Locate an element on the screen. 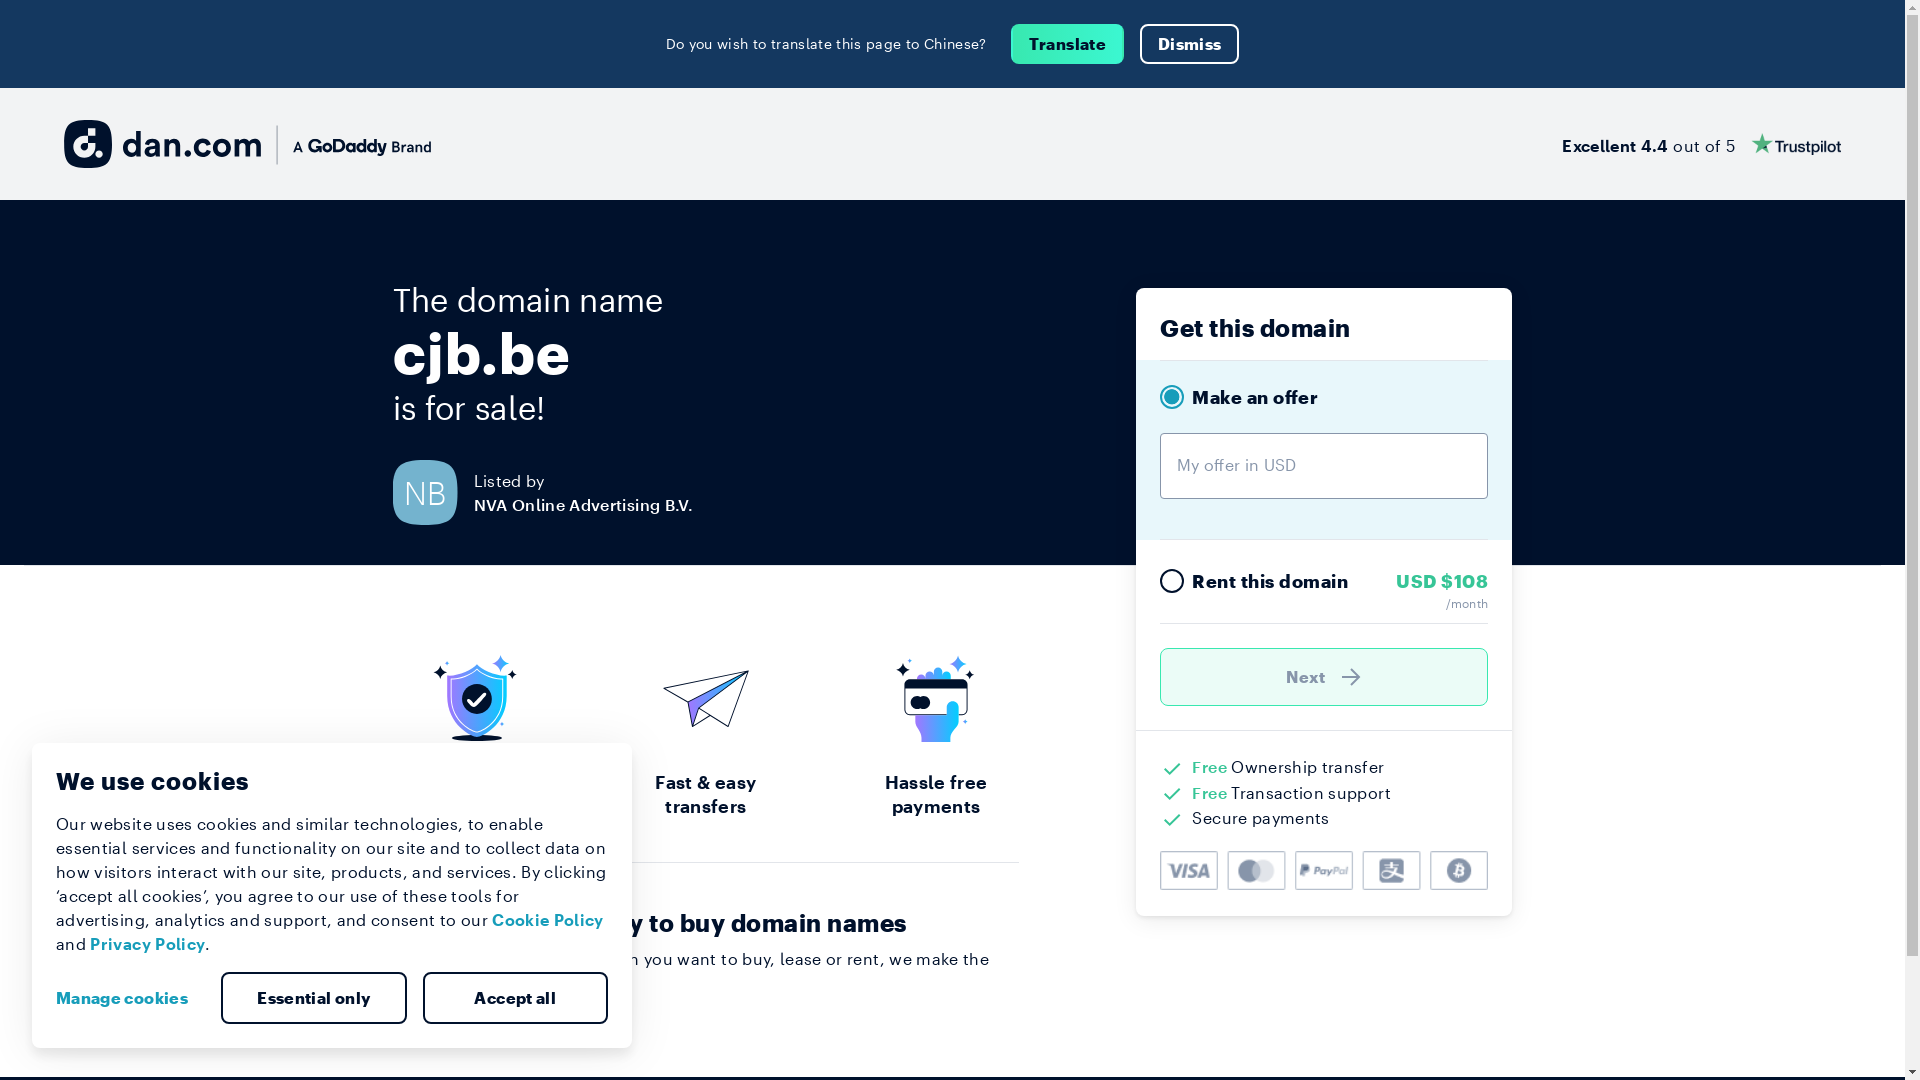 This screenshot has height=1080, width=1920. Accept all is located at coordinates (515, 998).